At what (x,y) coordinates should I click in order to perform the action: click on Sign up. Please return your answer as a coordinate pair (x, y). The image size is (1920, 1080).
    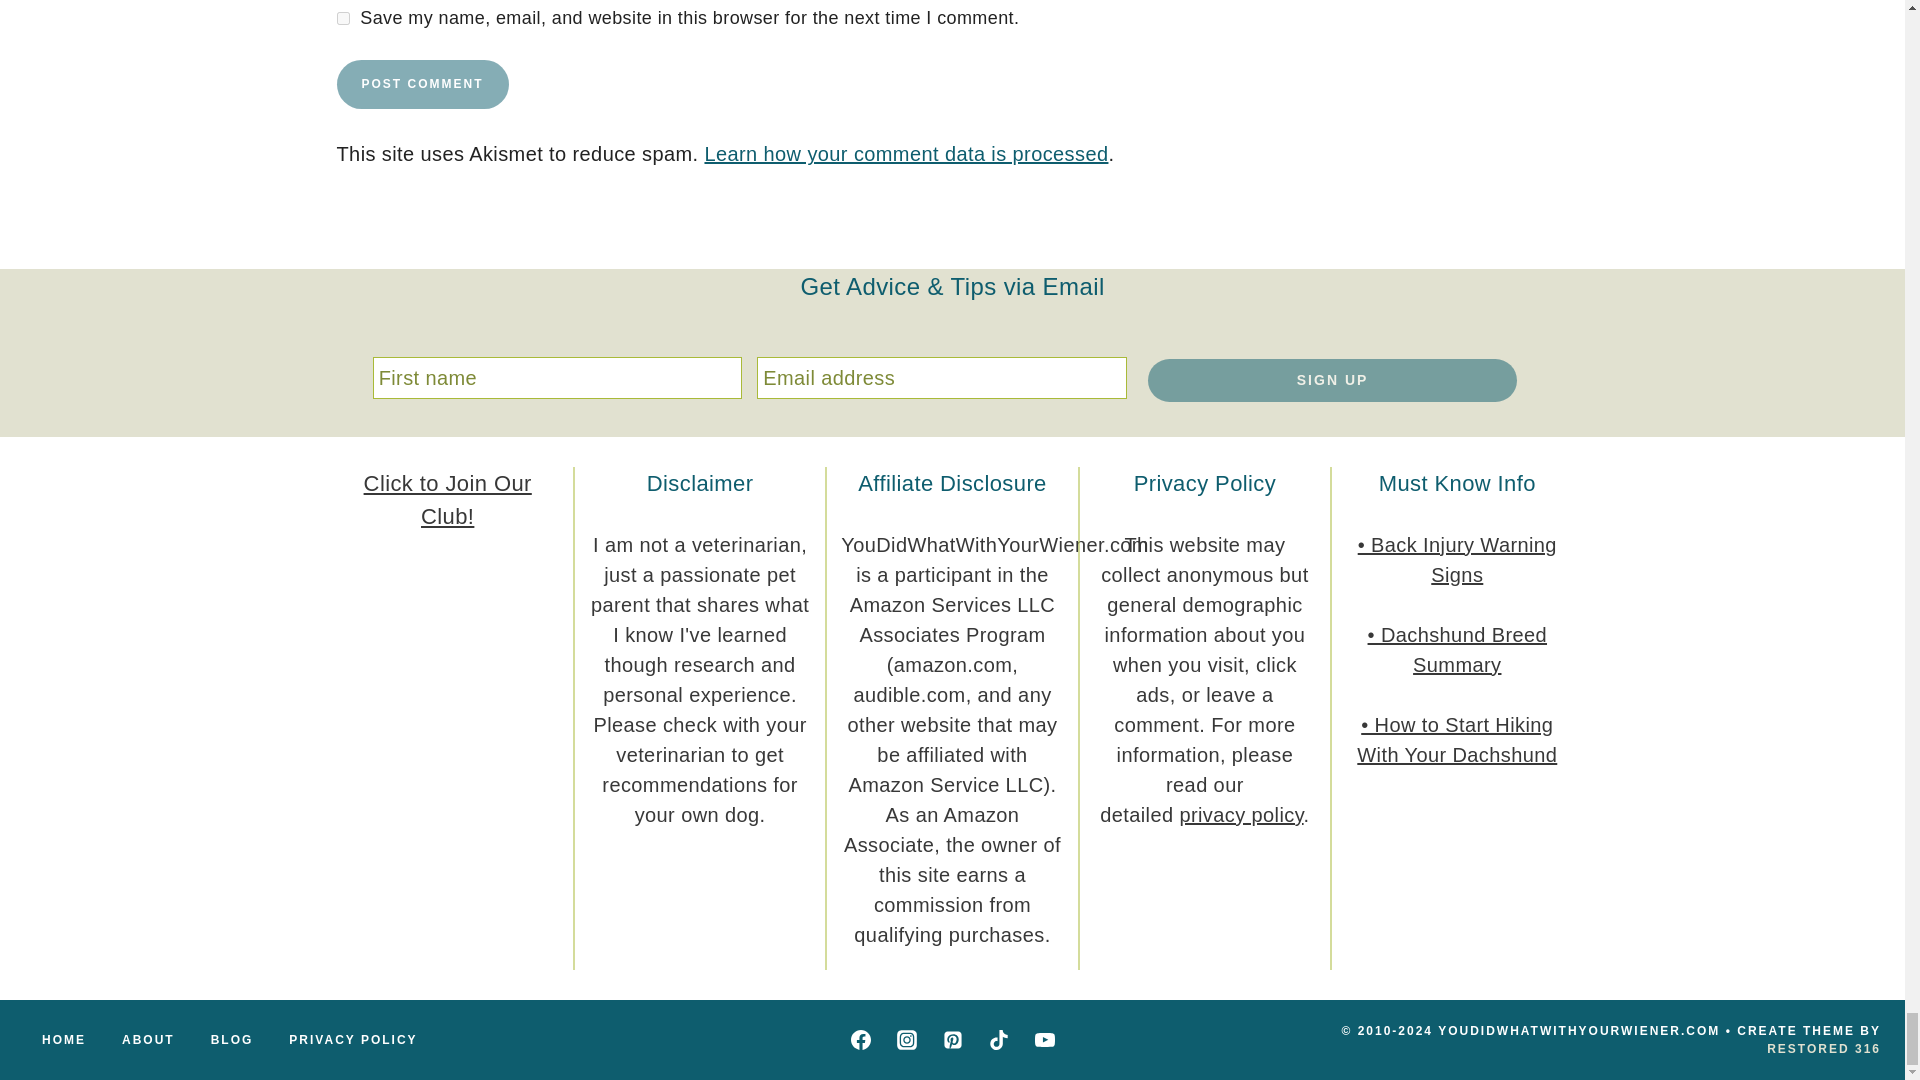
    Looking at the image, I should click on (1333, 379).